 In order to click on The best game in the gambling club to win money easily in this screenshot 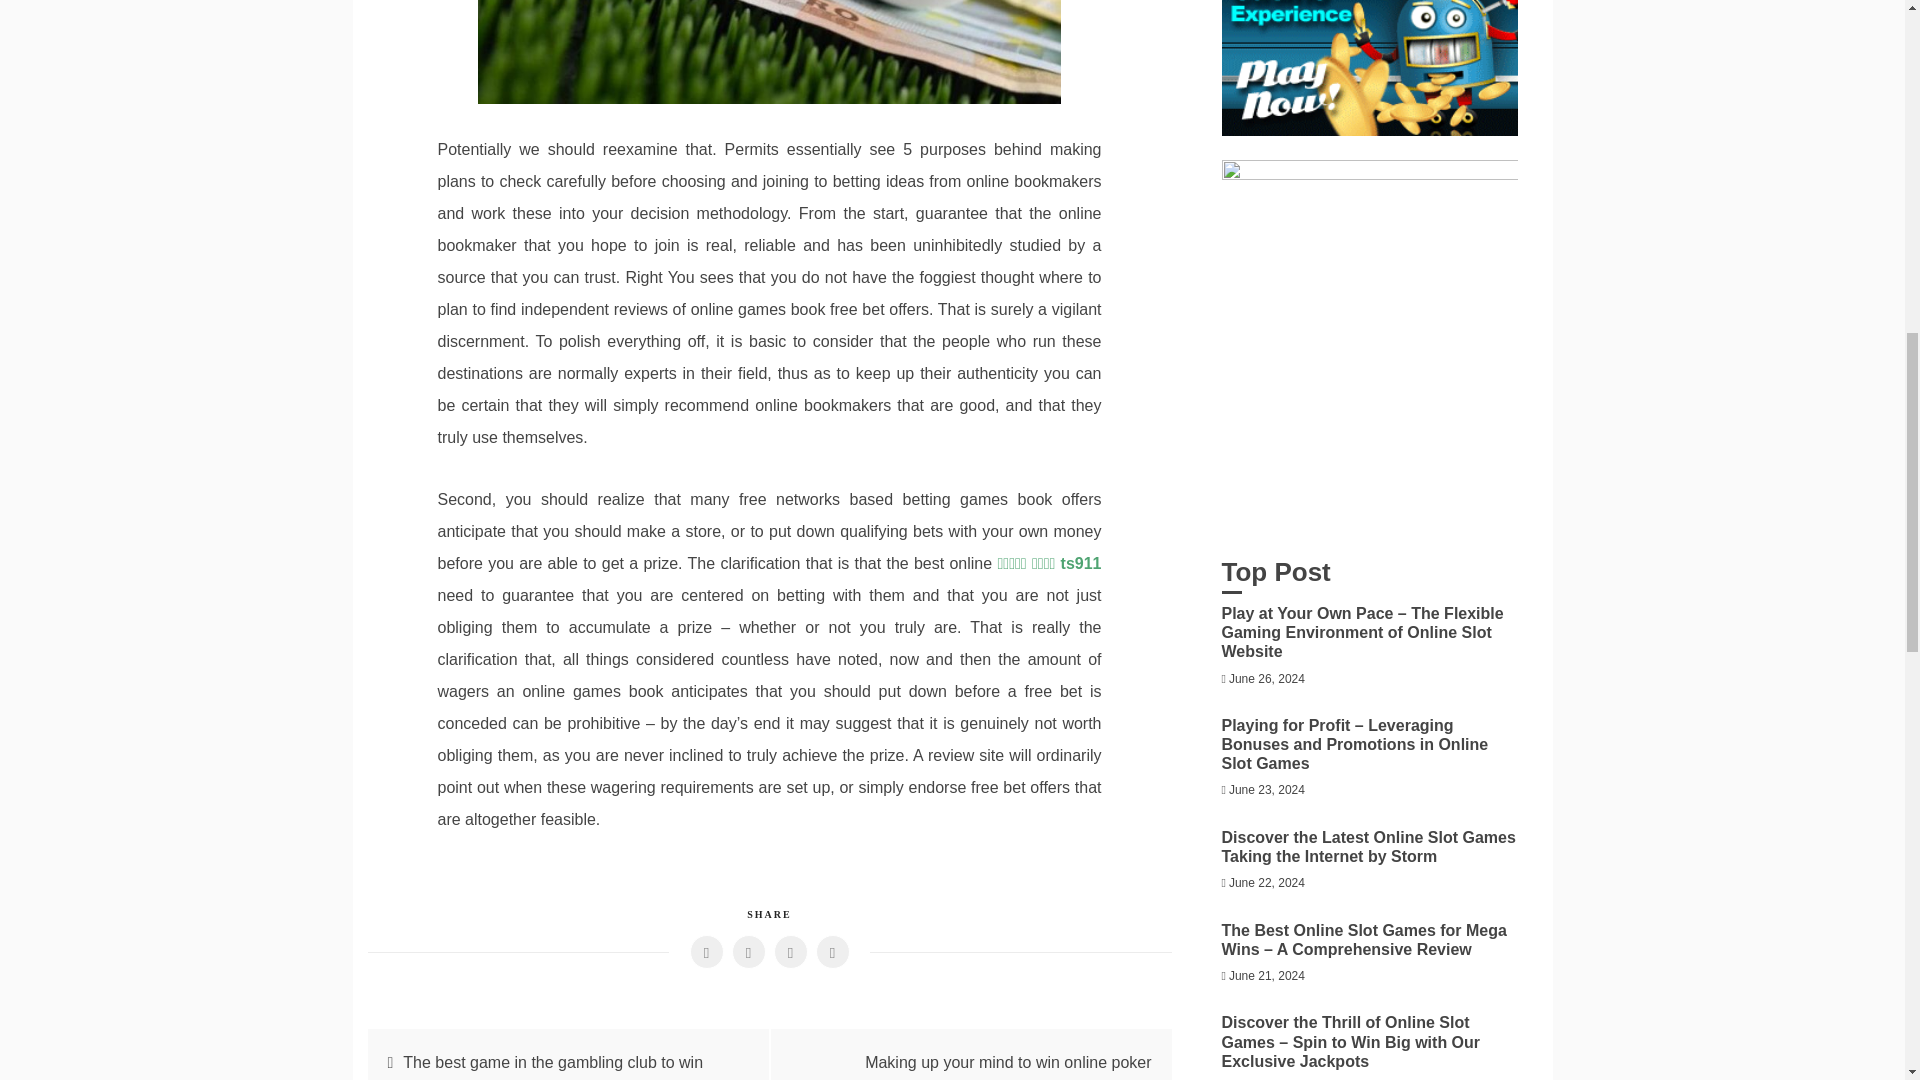, I will do `click(546, 1067)`.